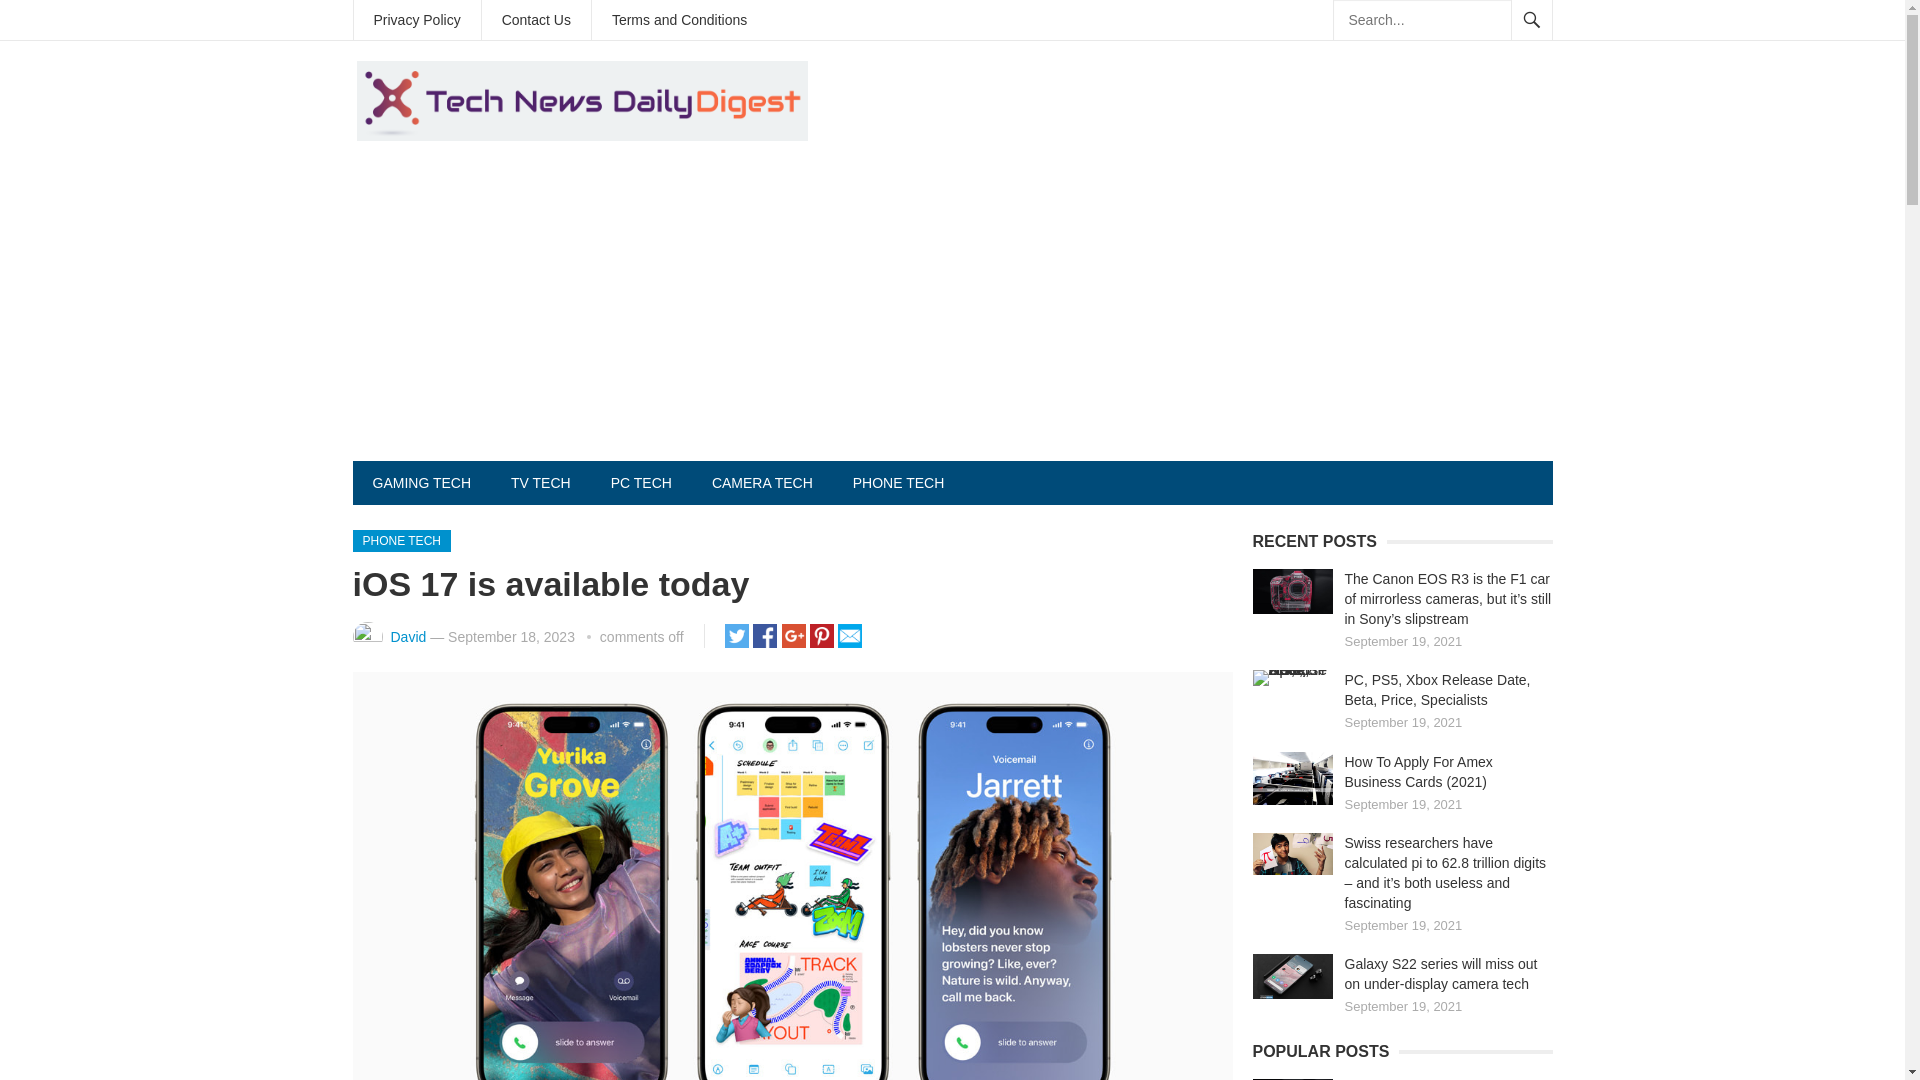  Describe the element at coordinates (541, 483) in the screenshot. I see `TV TECH` at that location.